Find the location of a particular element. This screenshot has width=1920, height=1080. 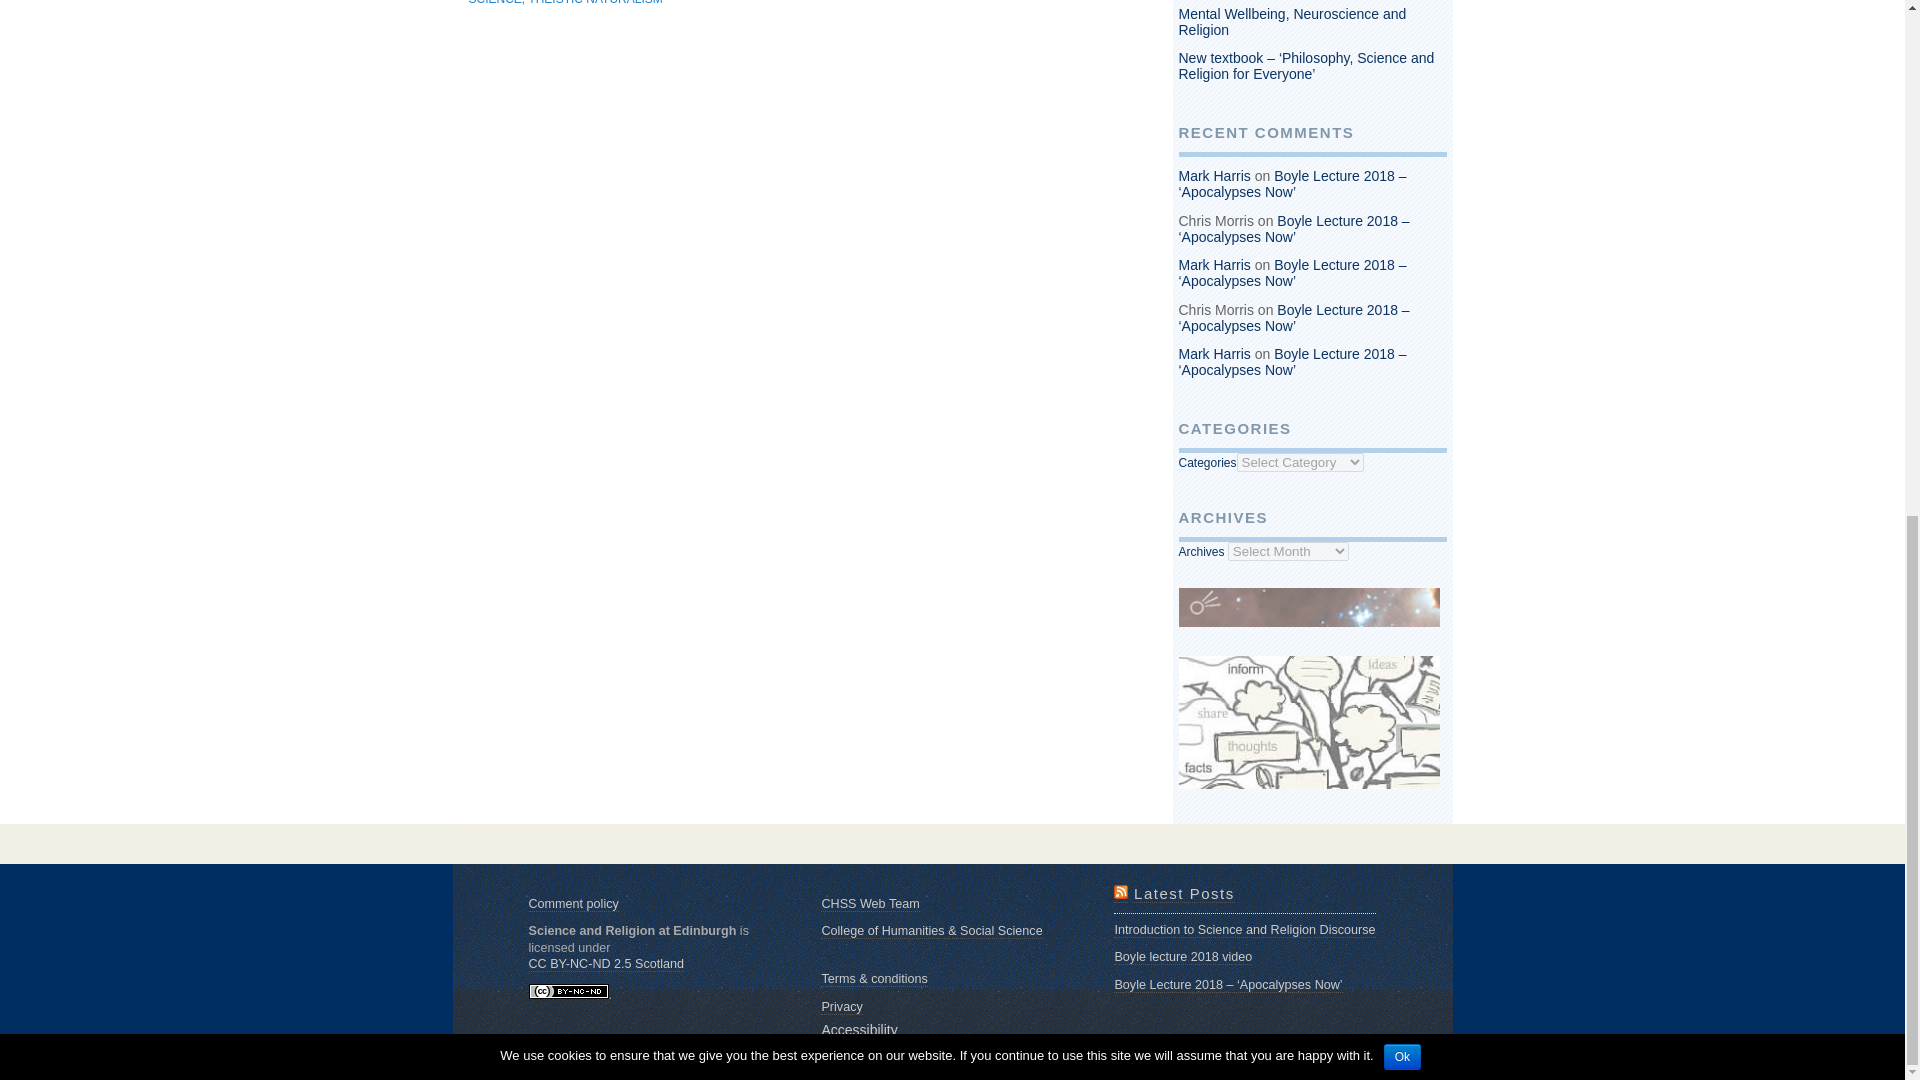

Comment policy is located at coordinates (573, 904).